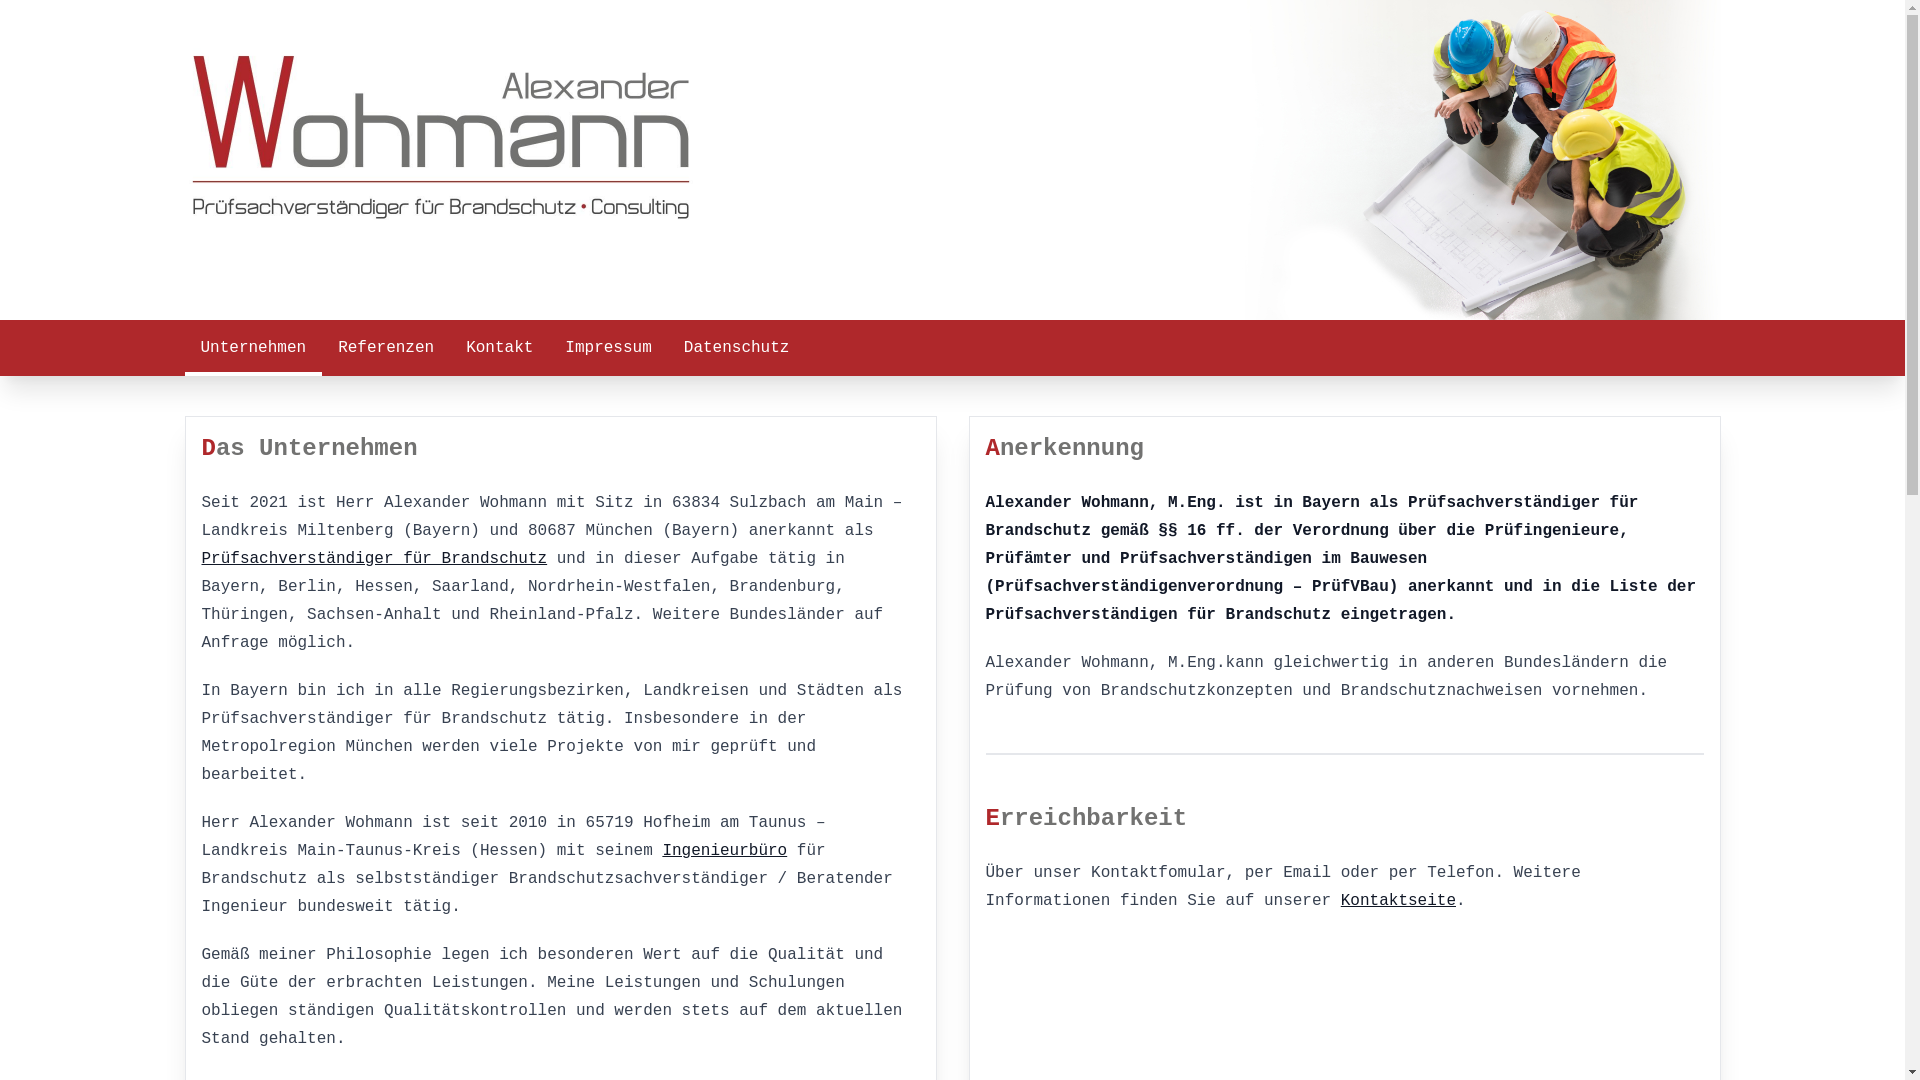  Describe the element at coordinates (500, 348) in the screenshot. I see `Kontakt` at that location.